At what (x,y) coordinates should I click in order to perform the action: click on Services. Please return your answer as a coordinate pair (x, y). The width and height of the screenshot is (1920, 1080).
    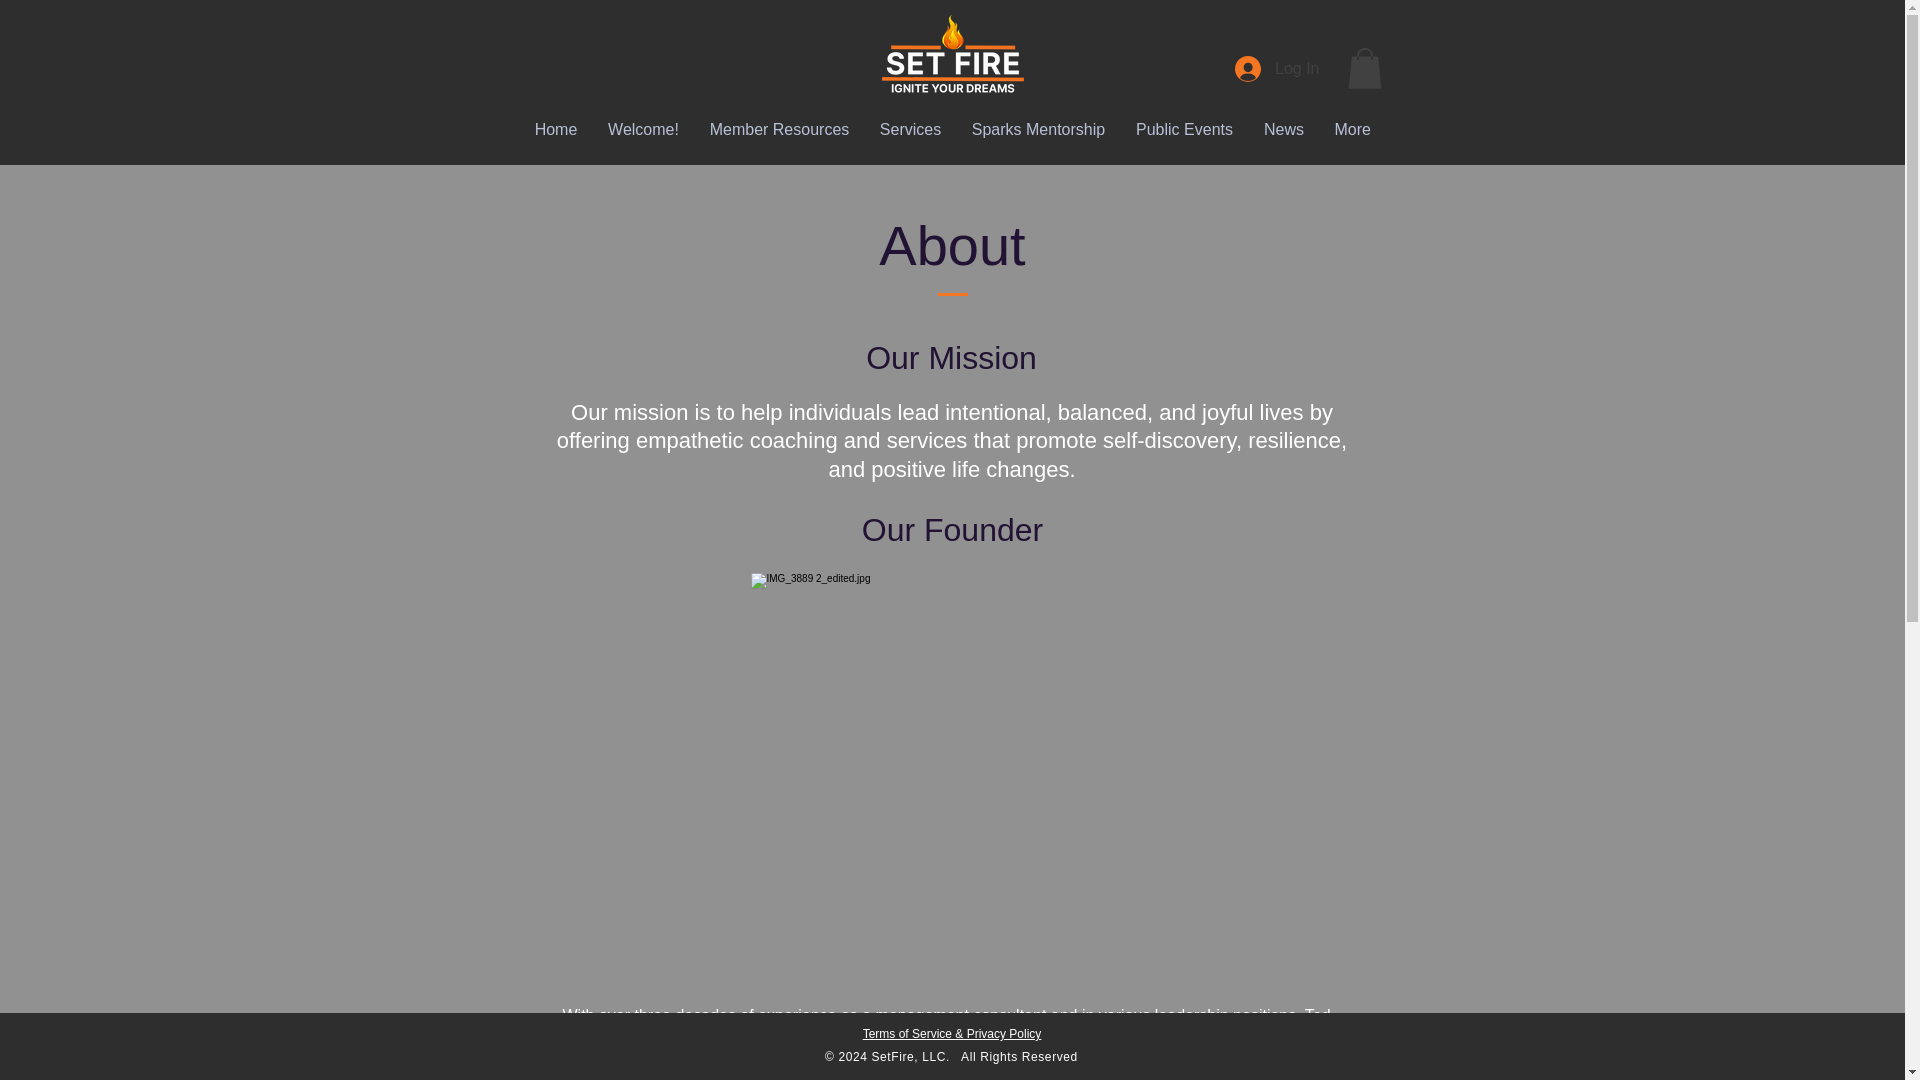
    Looking at the image, I should click on (910, 130).